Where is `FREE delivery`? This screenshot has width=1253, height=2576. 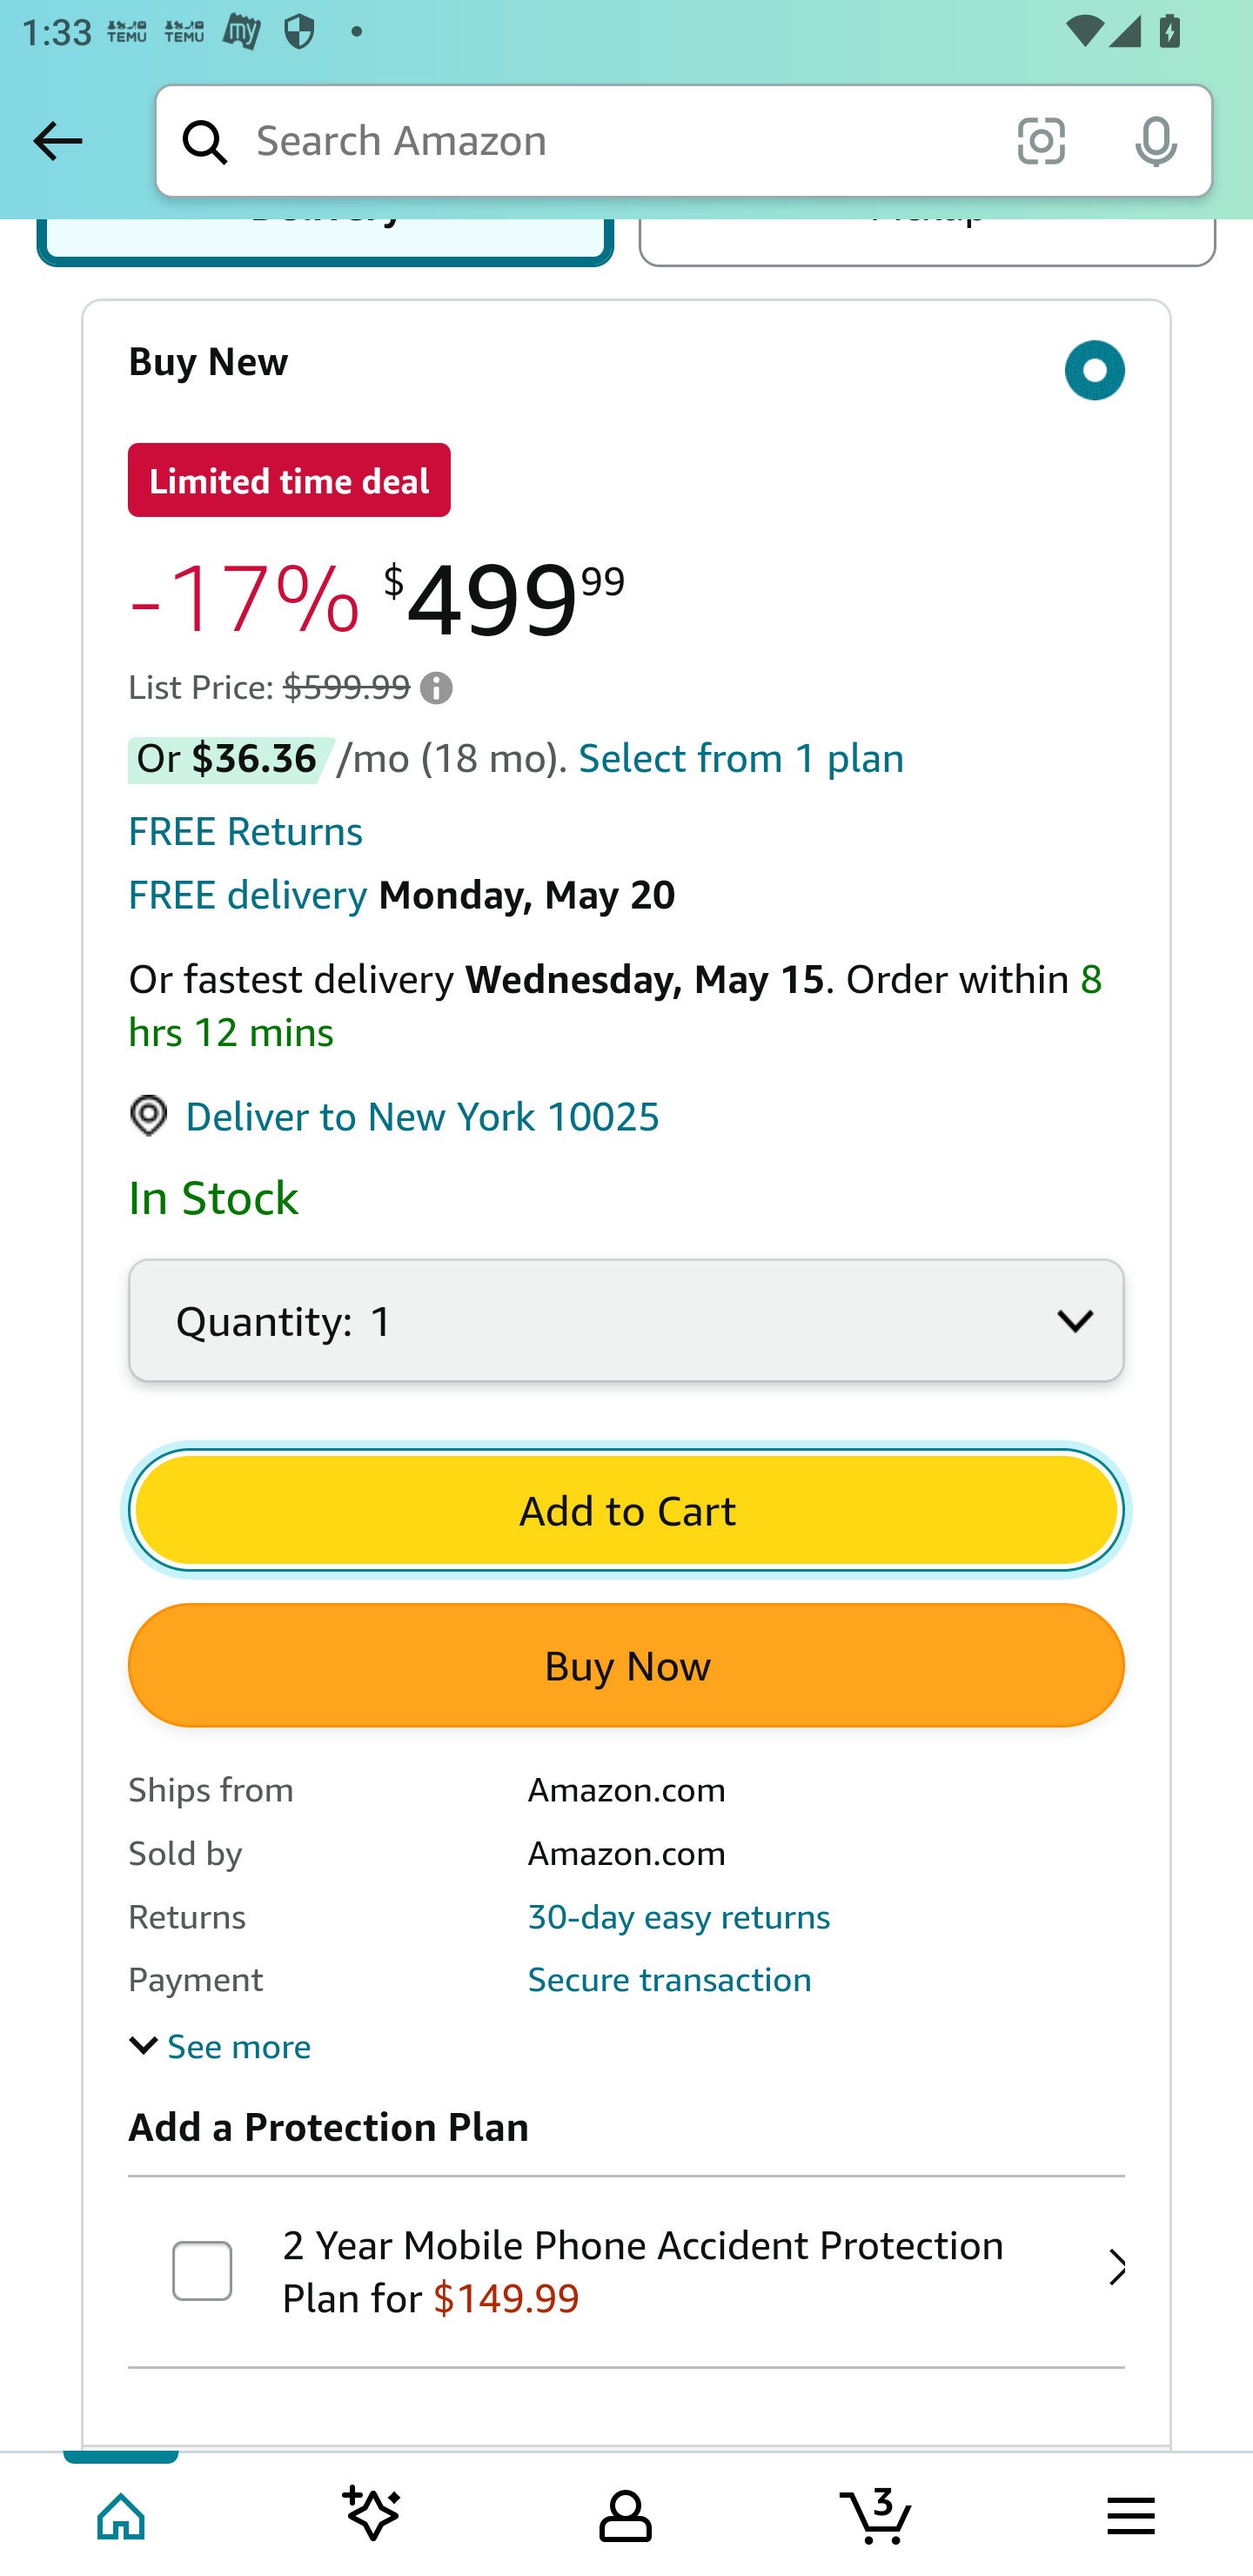
FREE delivery is located at coordinates (247, 897).